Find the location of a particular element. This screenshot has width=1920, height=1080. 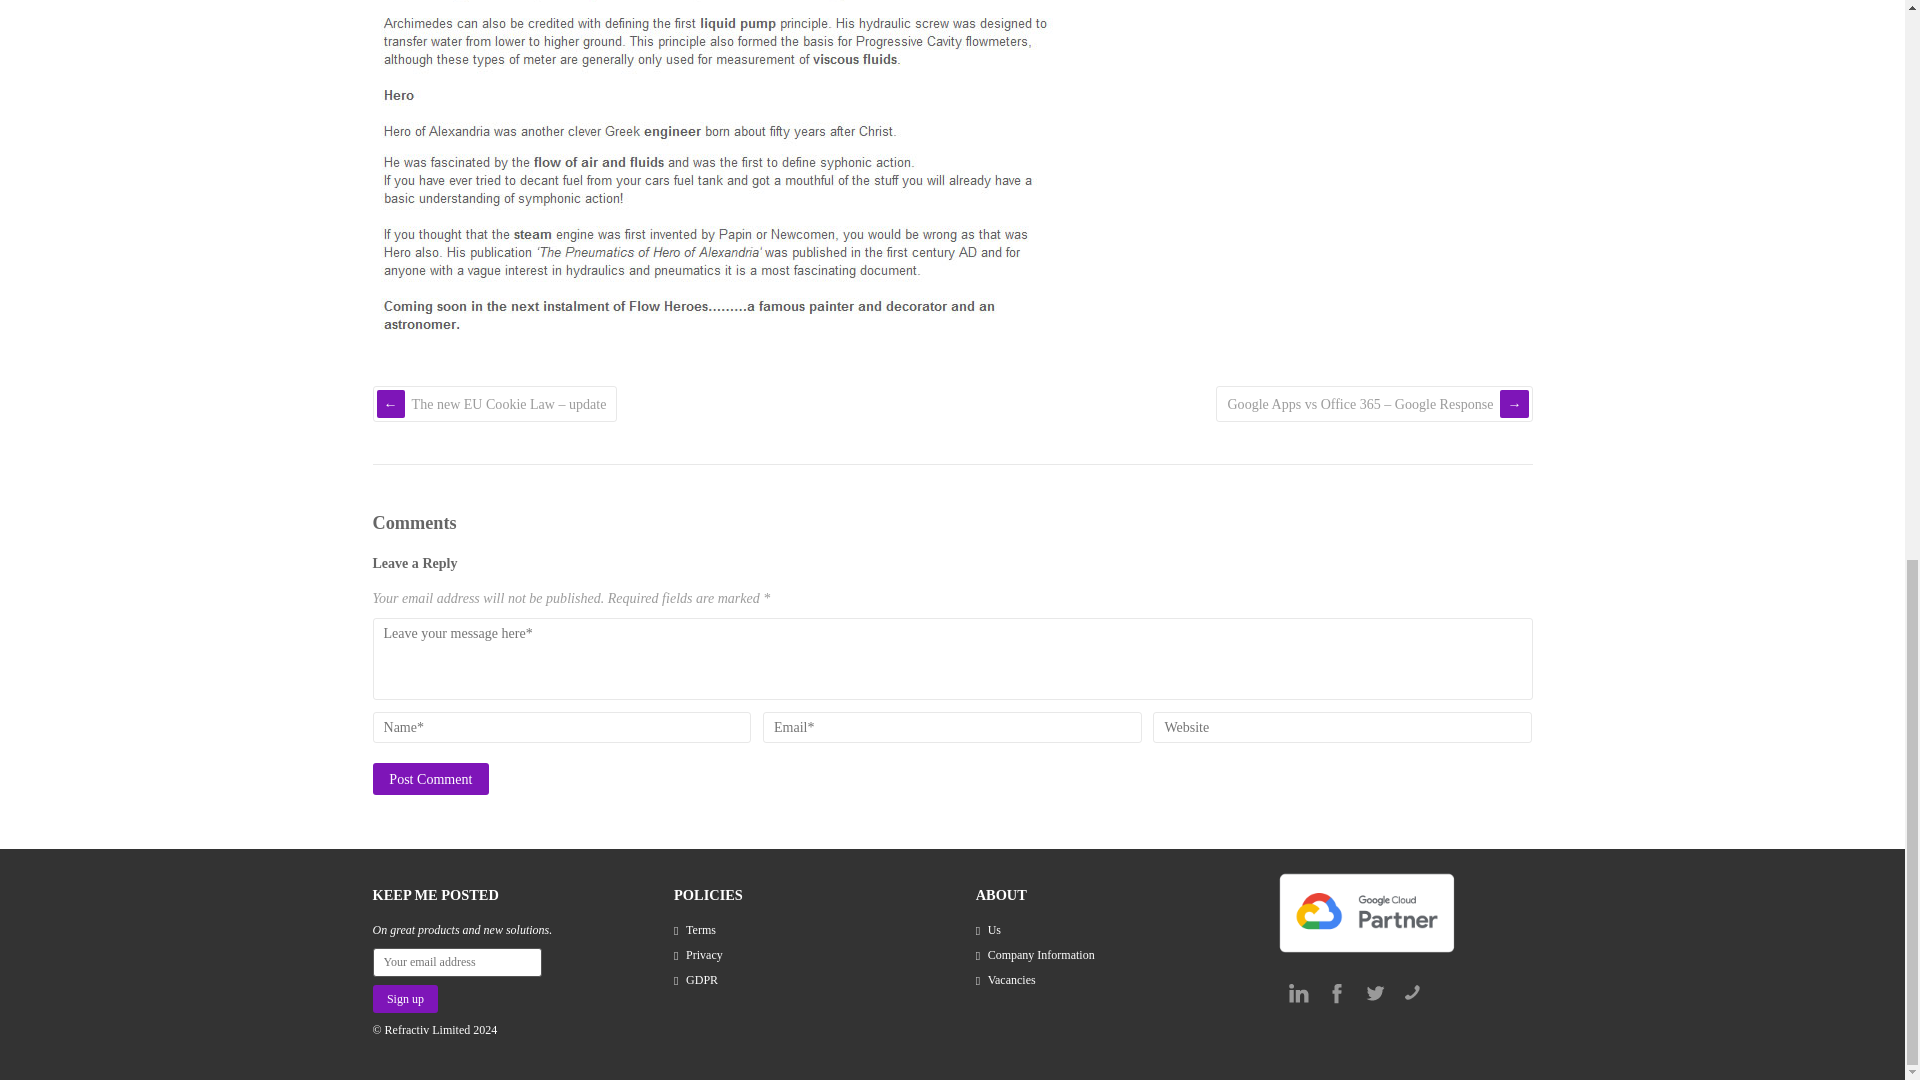

Twitter is located at coordinates (1374, 992).